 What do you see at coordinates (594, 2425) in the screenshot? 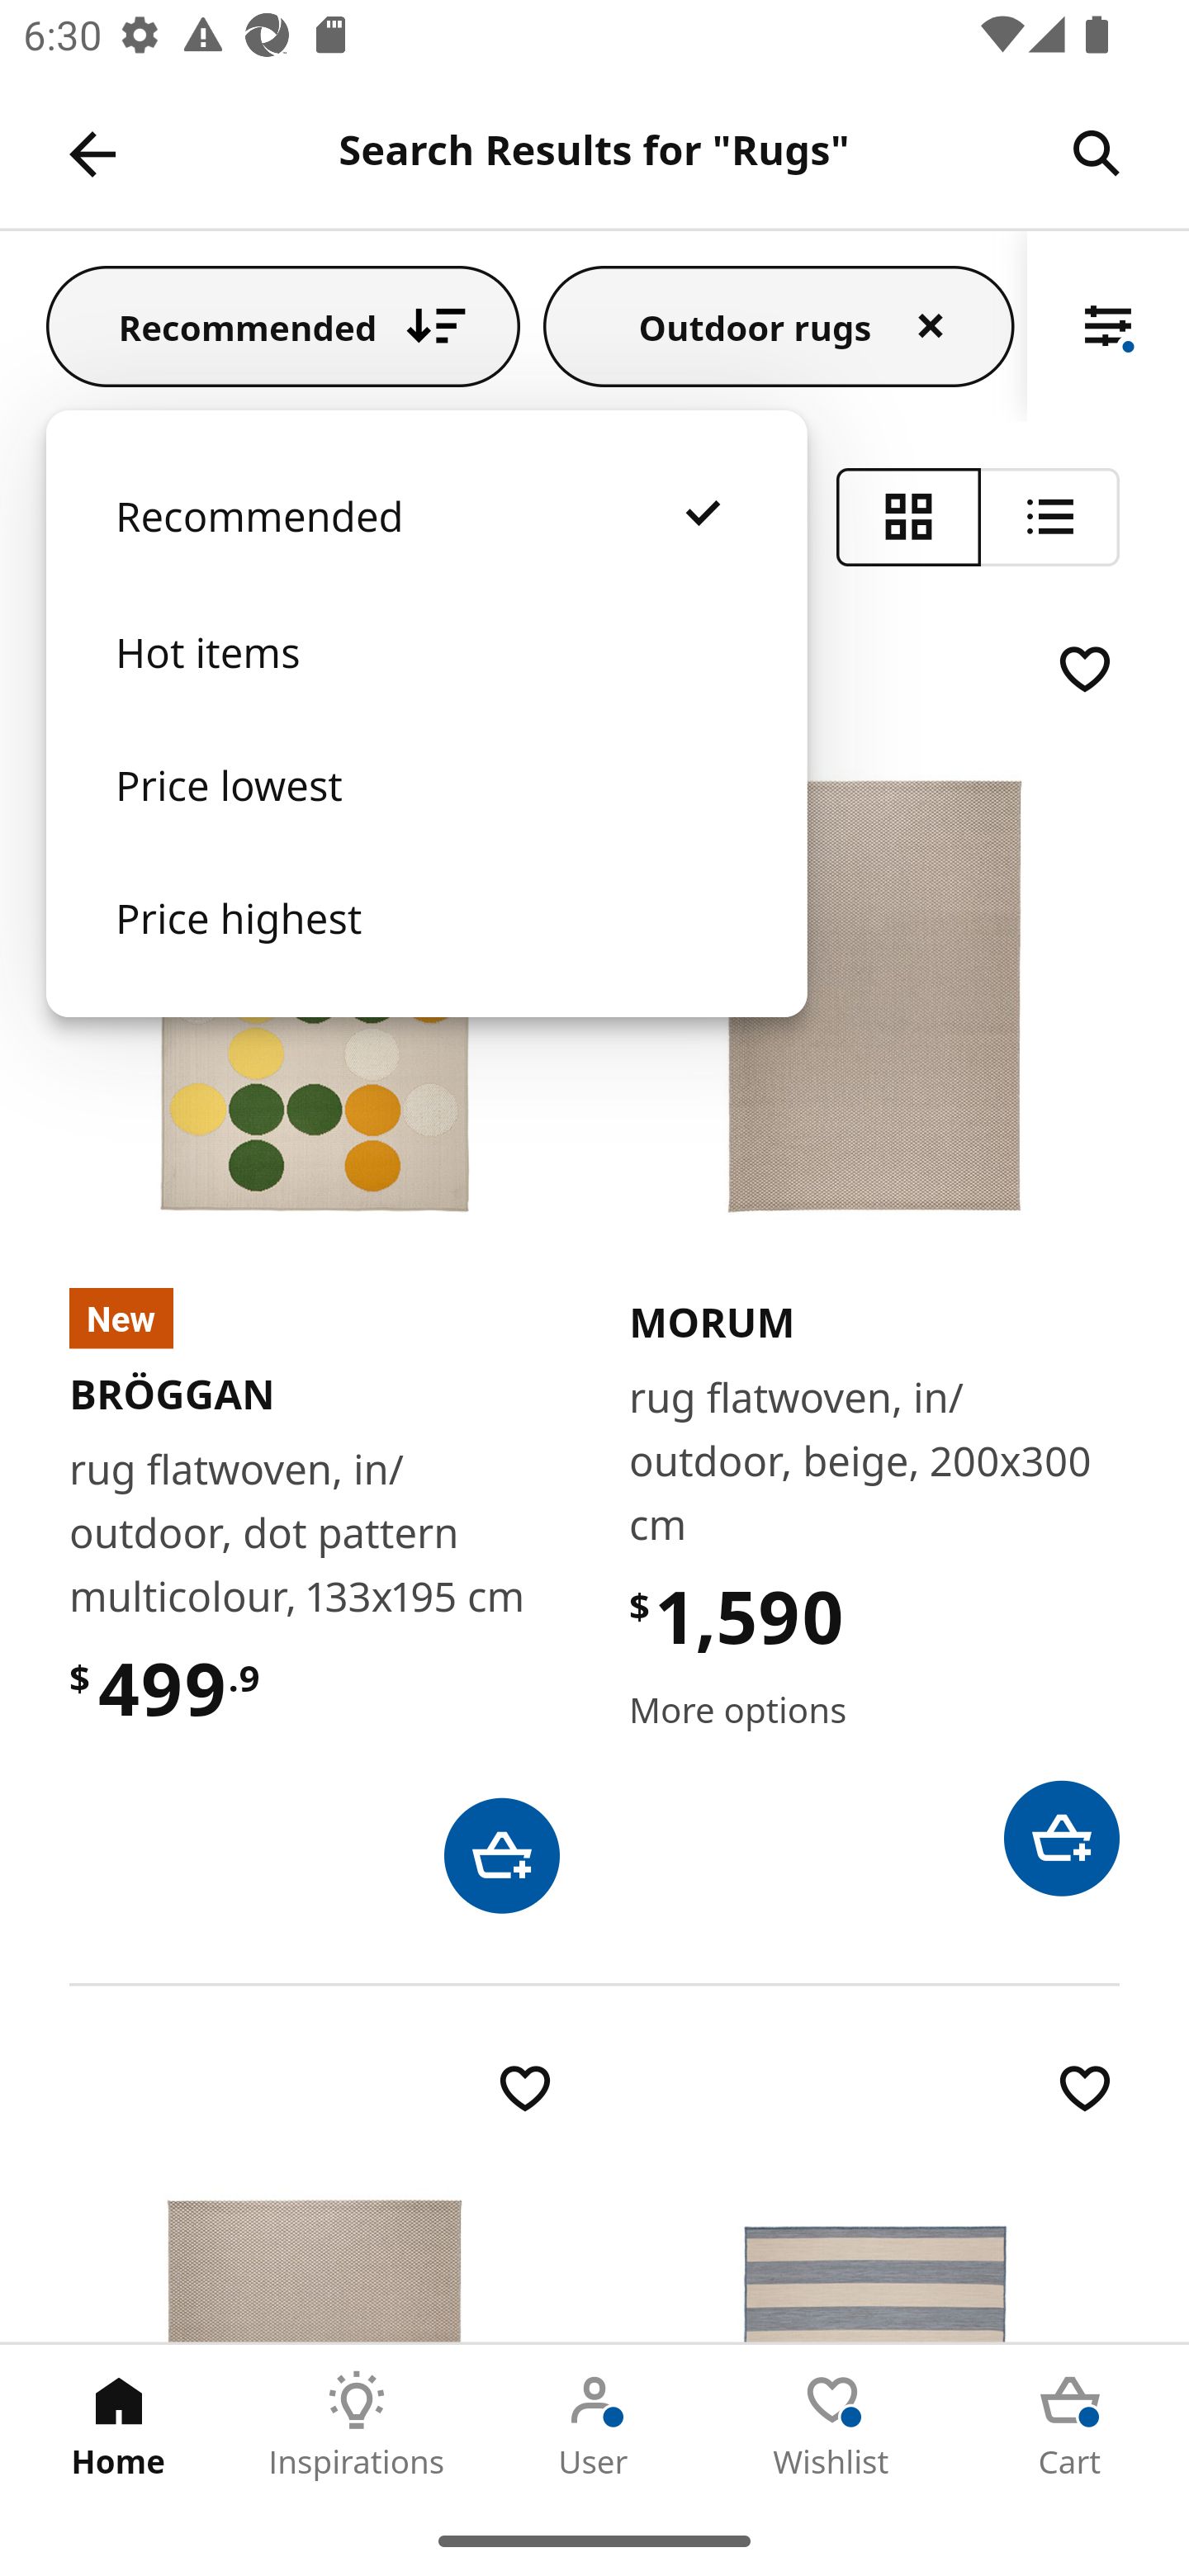
I see `User
Tab 3 of 5` at bounding box center [594, 2425].